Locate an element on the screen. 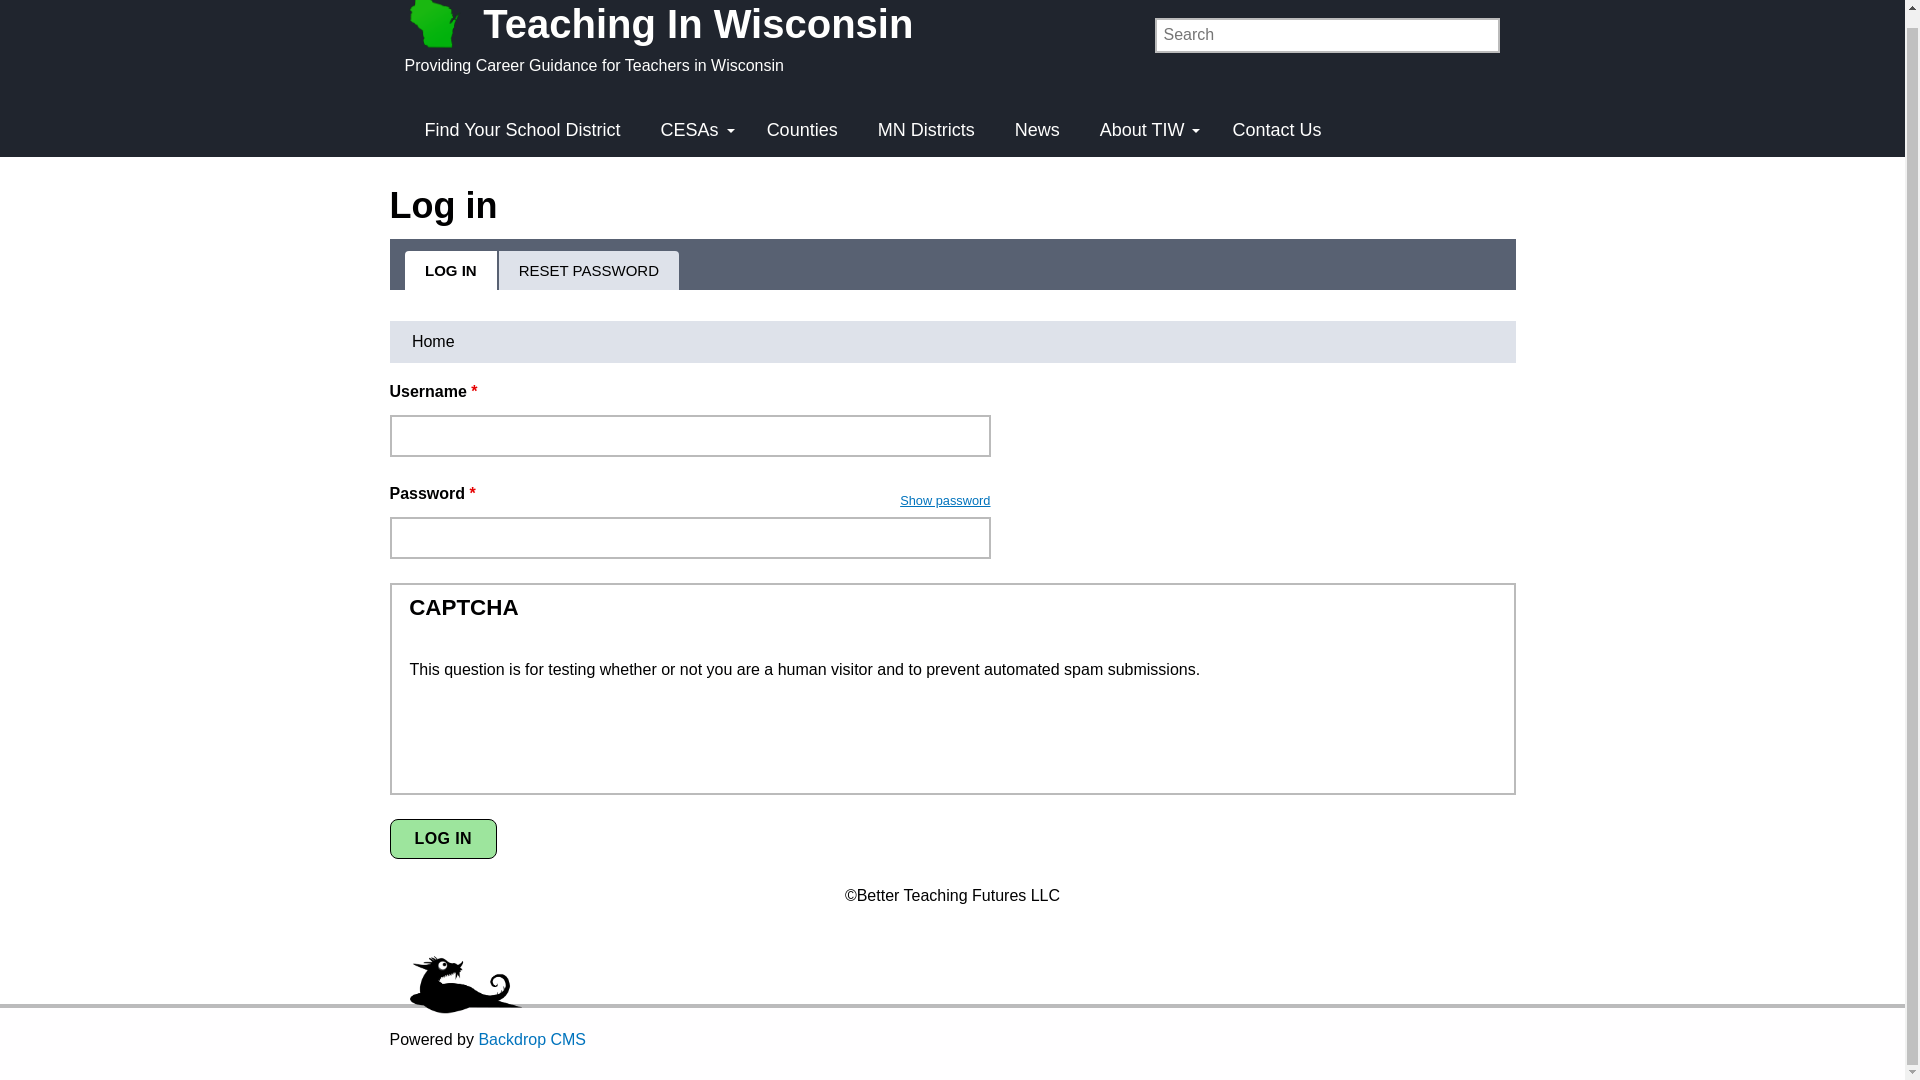  Check out Teacher Salaries in Minnesota Districts is located at coordinates (926, 130).